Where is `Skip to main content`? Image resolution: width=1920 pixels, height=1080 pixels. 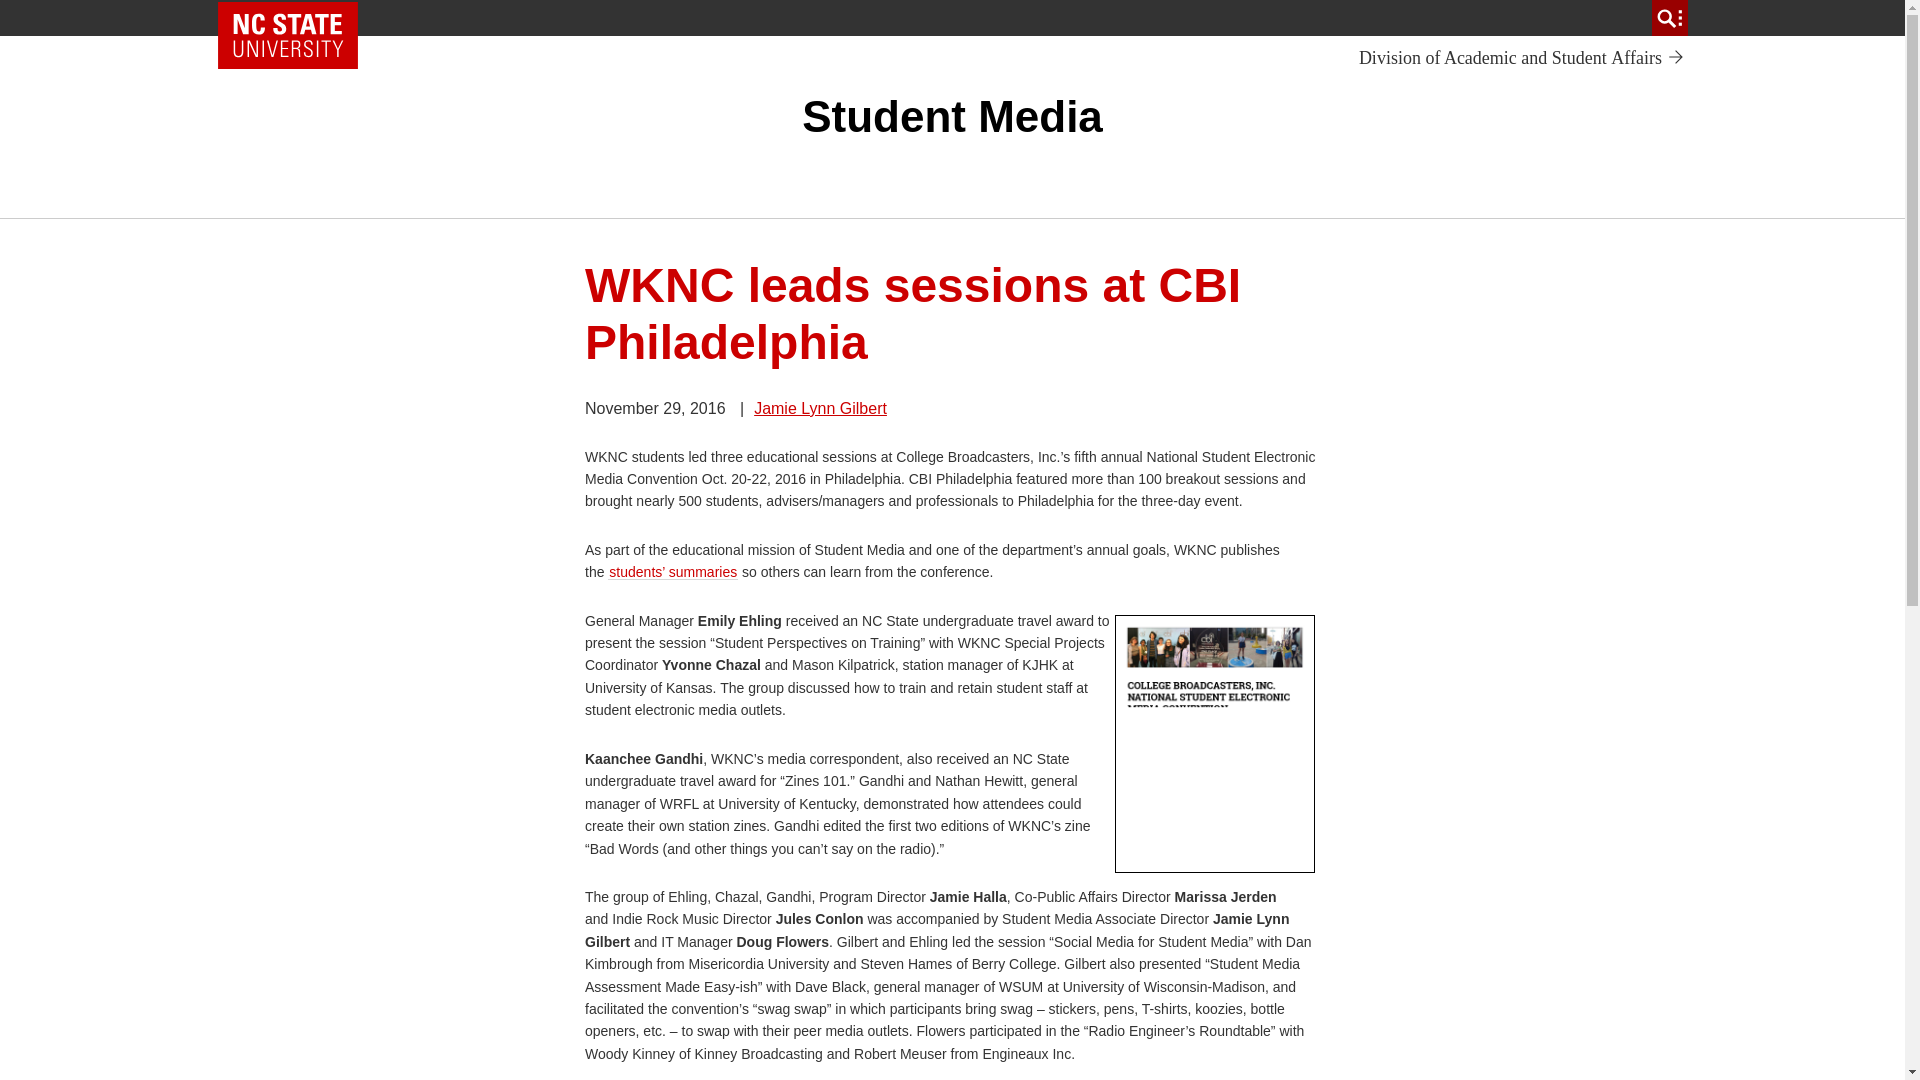 Skip to main content is located at coordinates (820, 408).